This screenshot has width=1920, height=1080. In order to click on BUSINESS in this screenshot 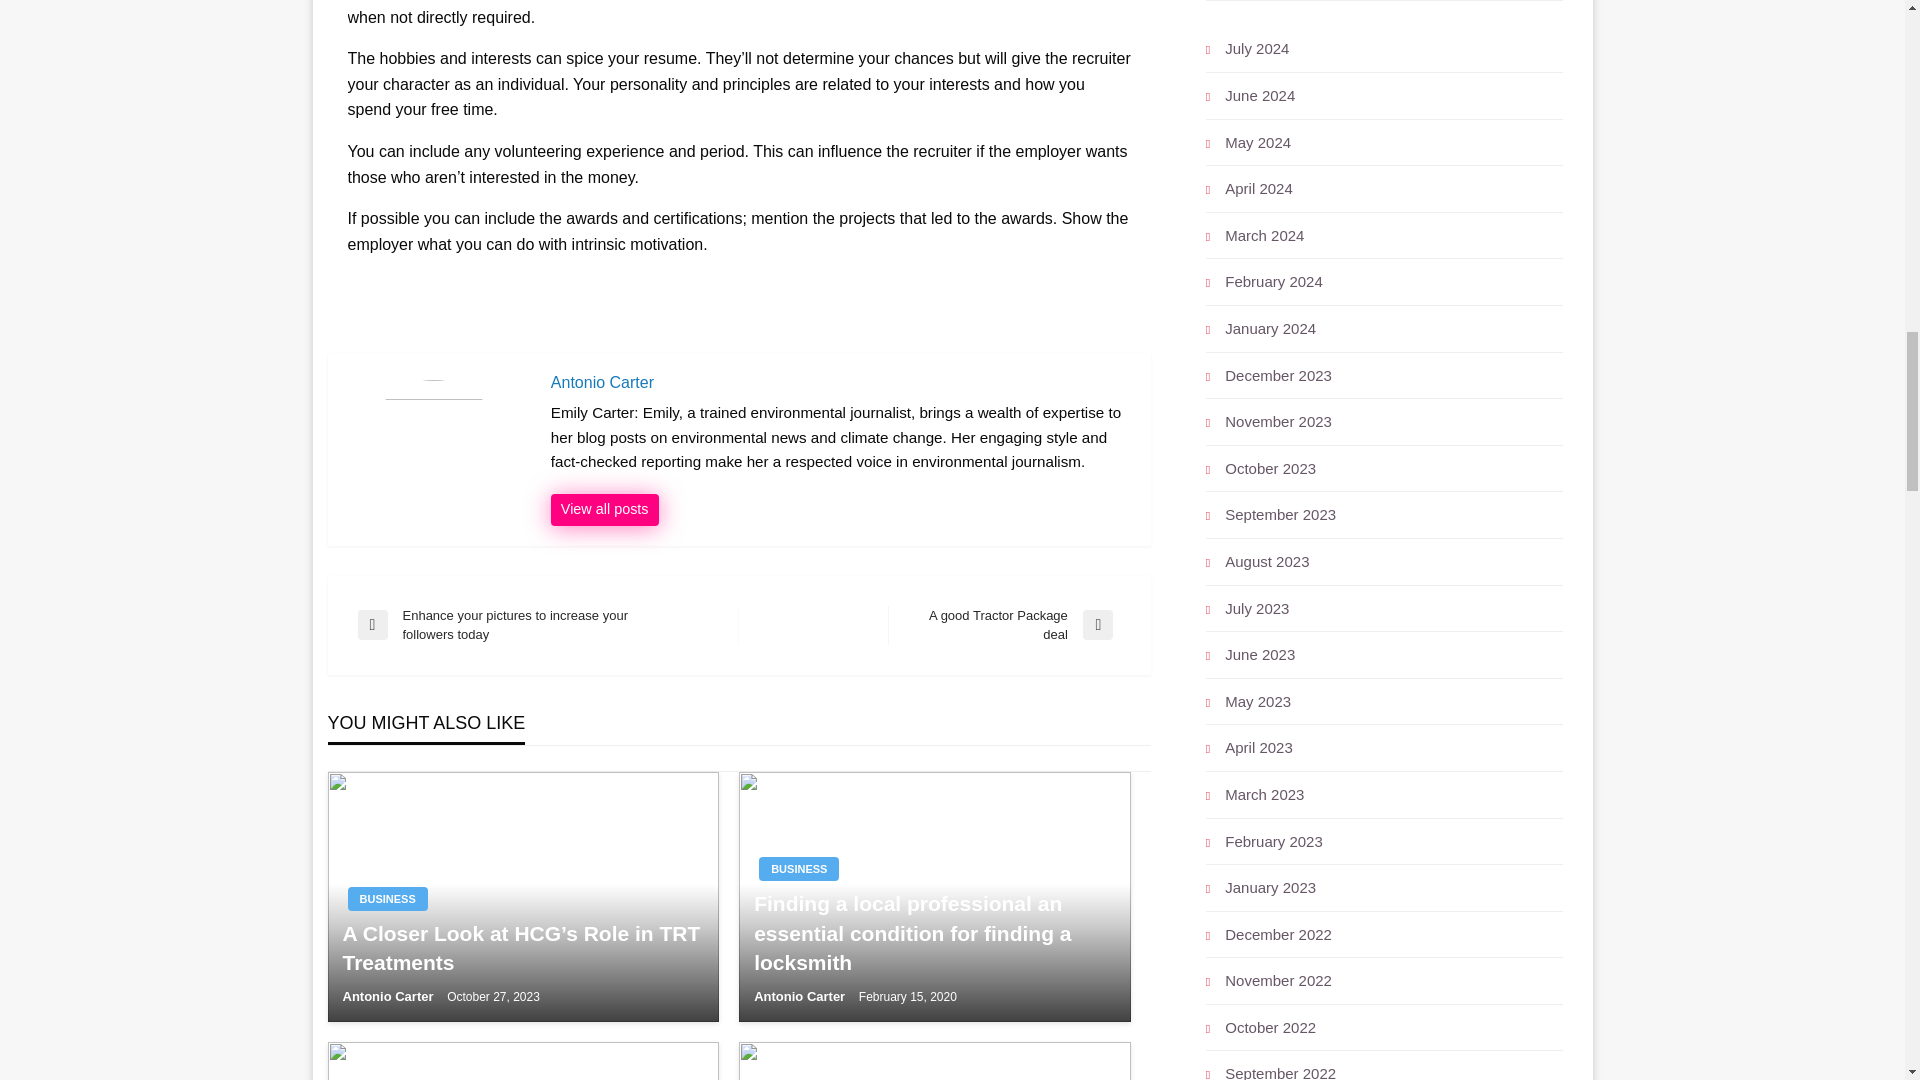, I will do `click(388, 898)`.